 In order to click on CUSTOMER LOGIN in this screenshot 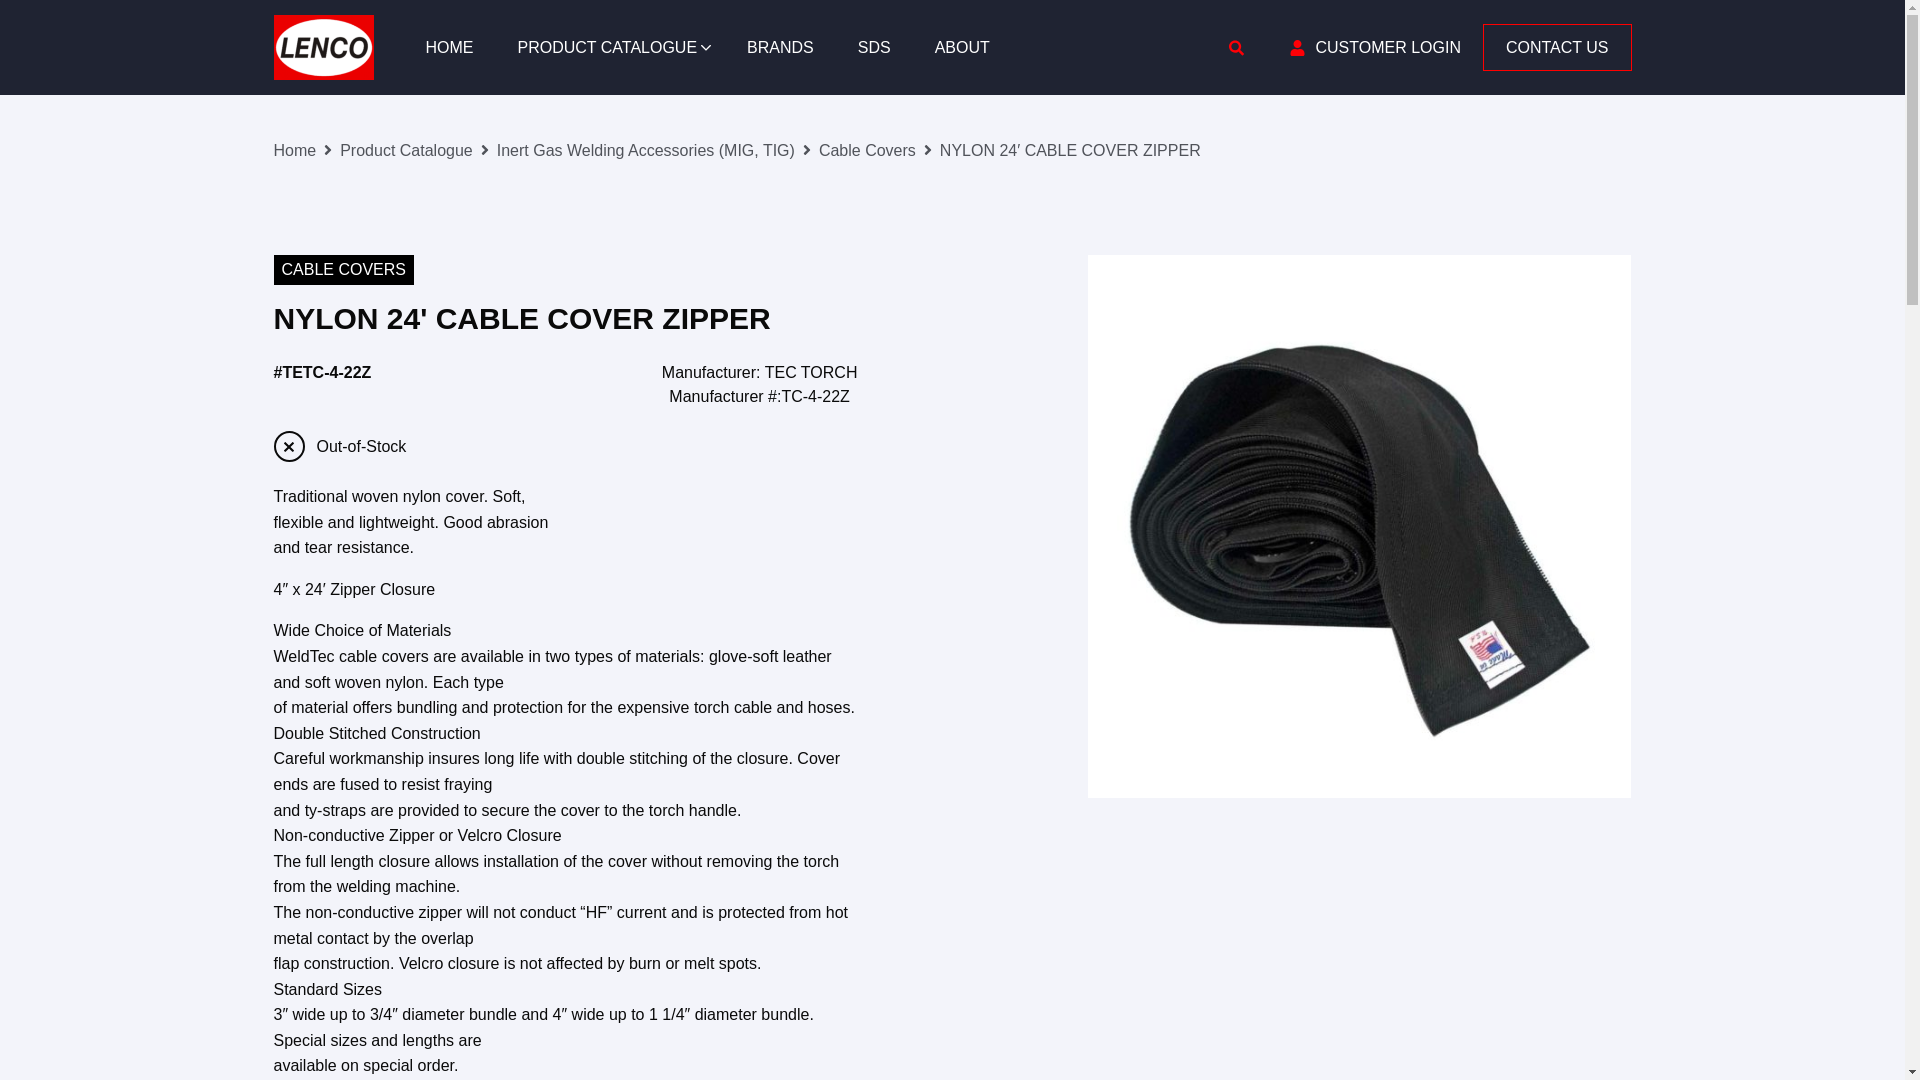, I will do `click(1387, 48)`.